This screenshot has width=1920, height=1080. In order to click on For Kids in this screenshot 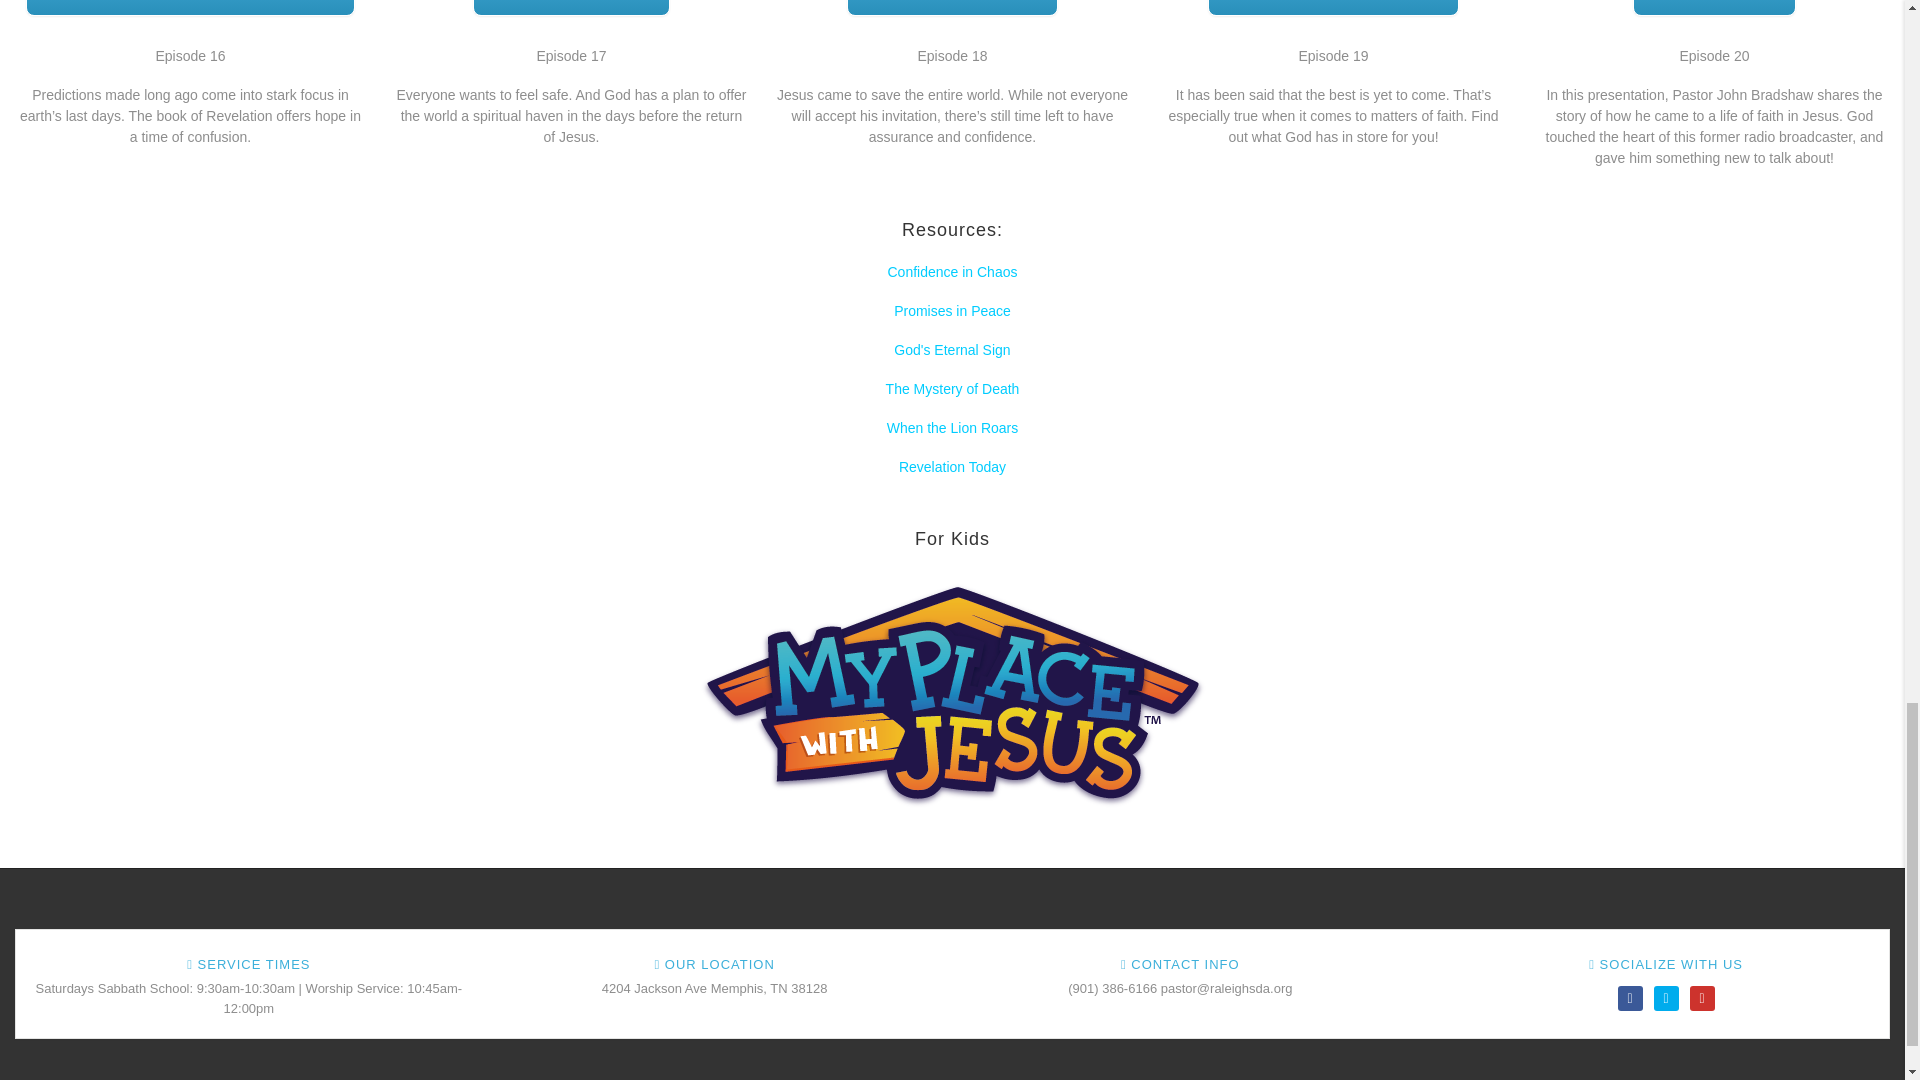, I will do `click(951, 694)`.